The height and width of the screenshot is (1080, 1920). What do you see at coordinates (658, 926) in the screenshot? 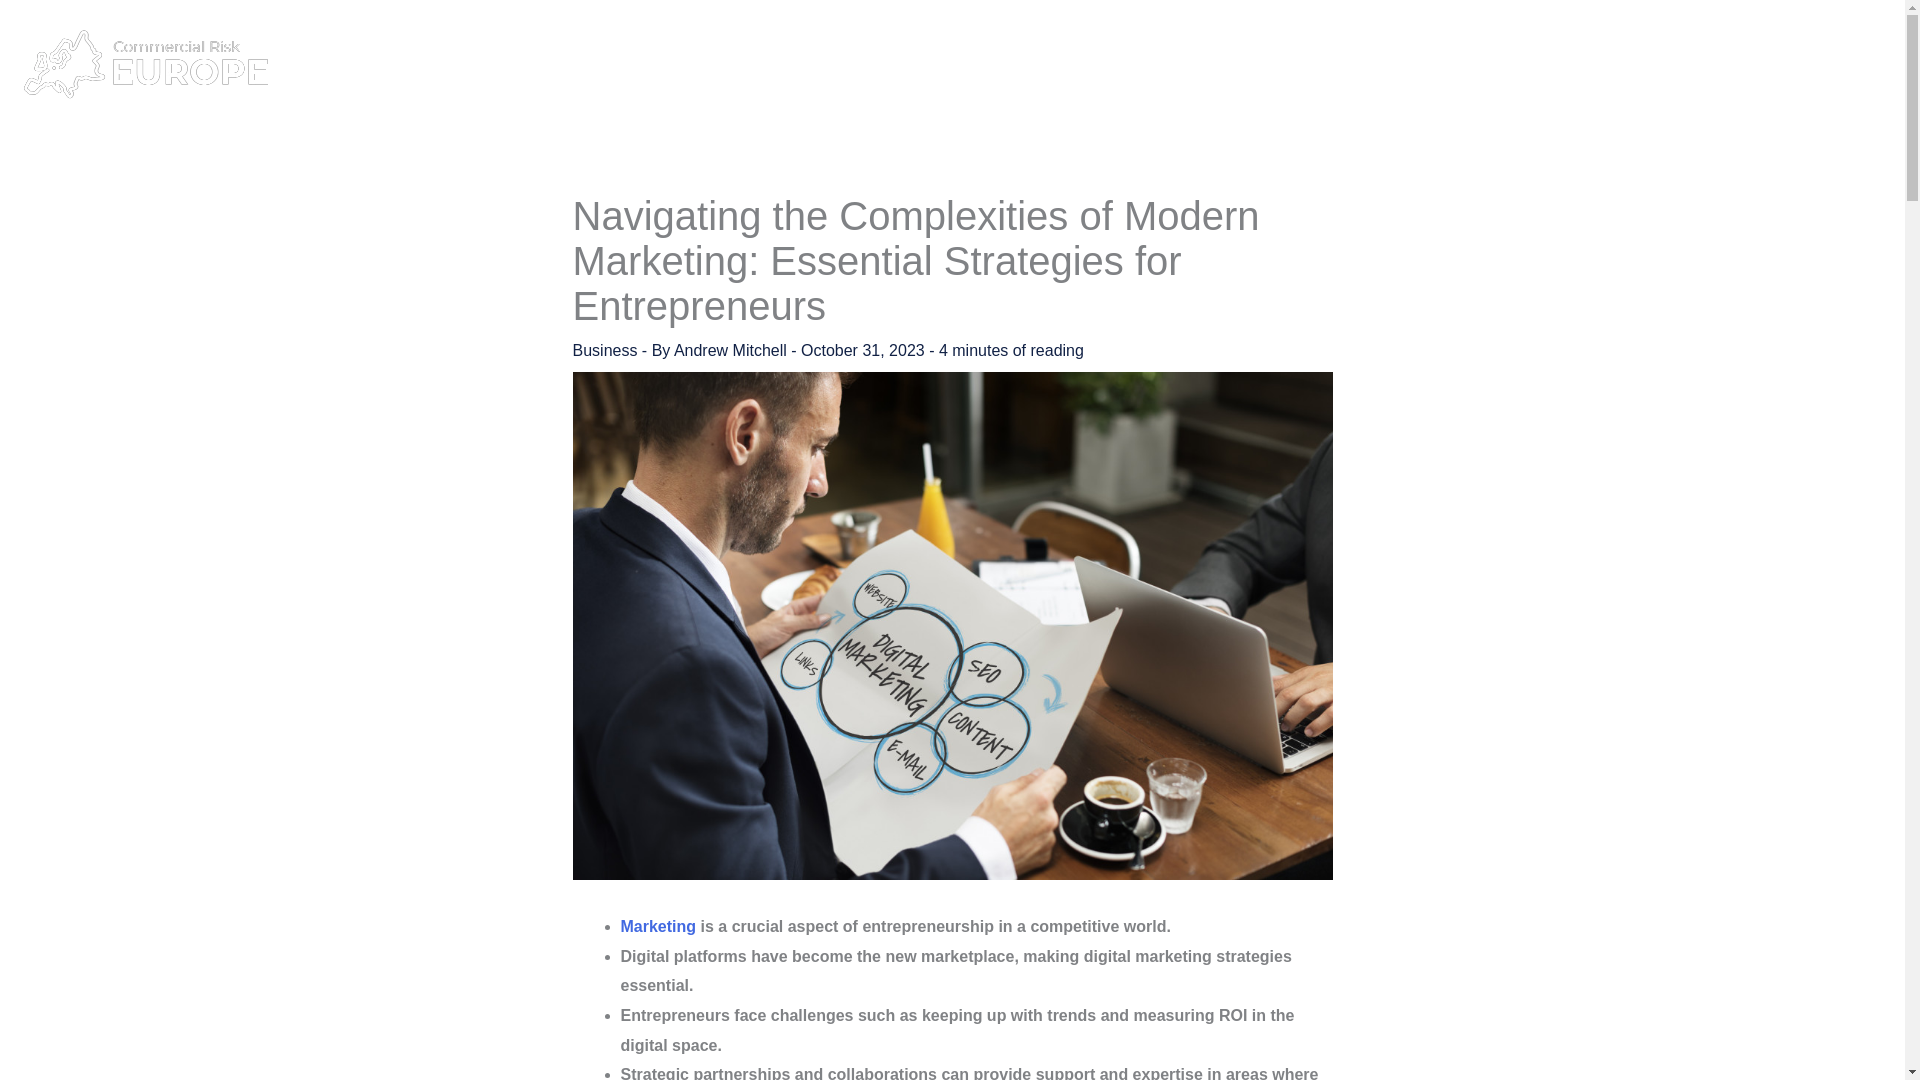
I see `Marketing` at bounding box center [658, 926].